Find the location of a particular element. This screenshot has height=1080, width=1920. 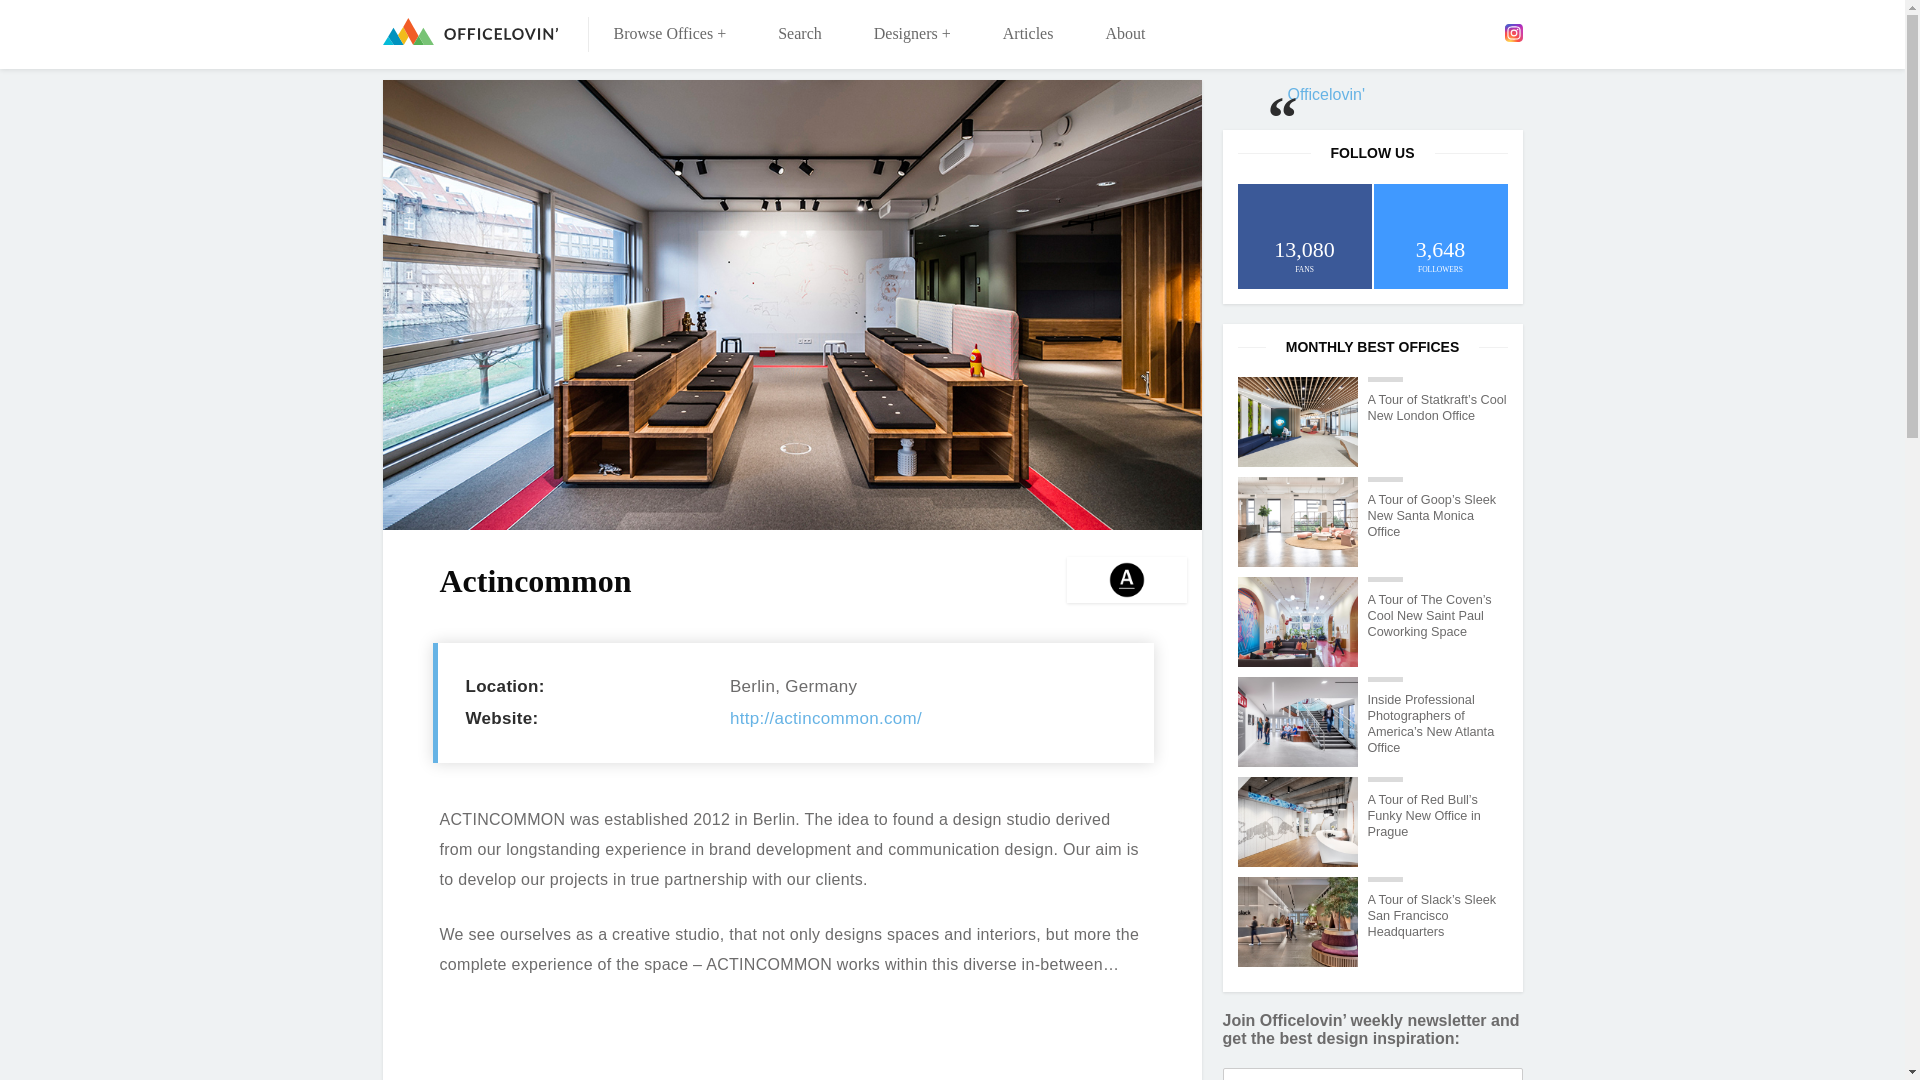

Officelovin on Twitter is located at coordinates (1427, 32).